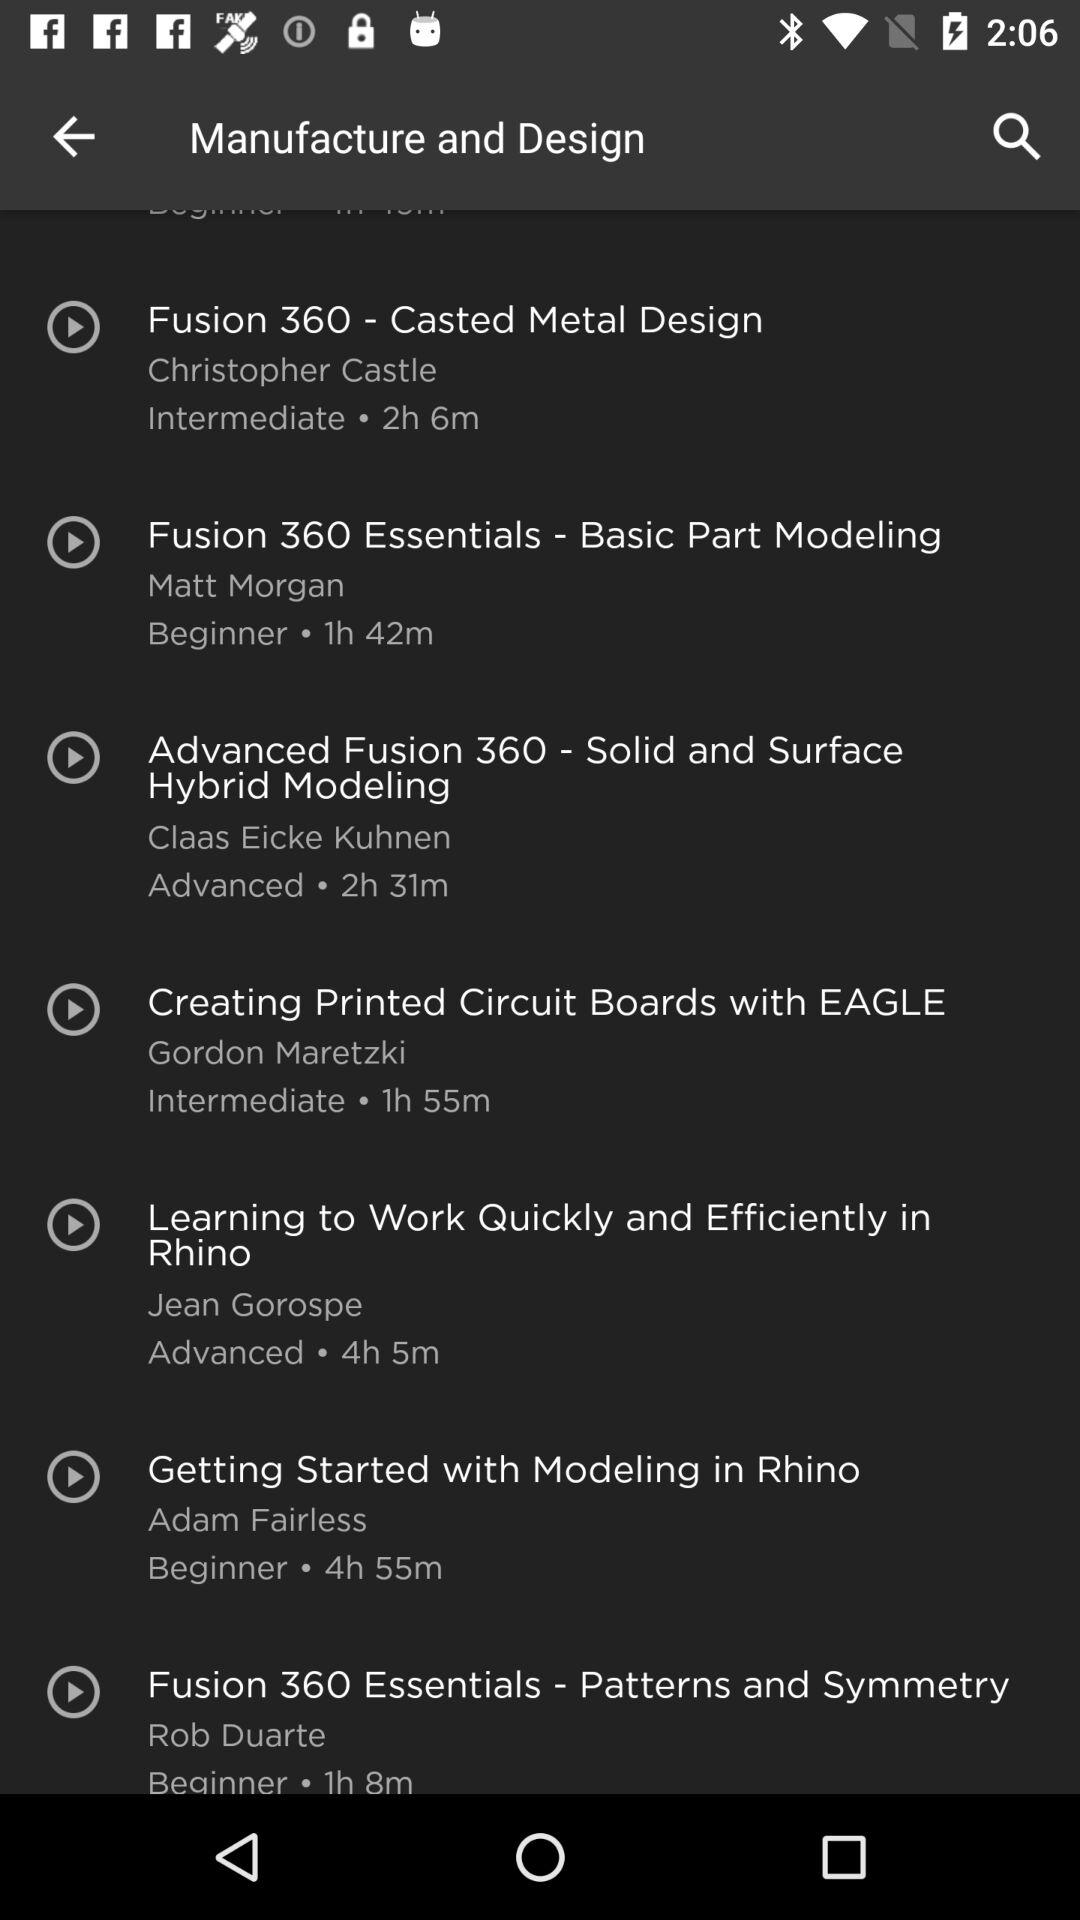  Describe the element at coordinates (73, 136) in the screenshot. I see `launch the icon next to manufacture and design item` at that location.